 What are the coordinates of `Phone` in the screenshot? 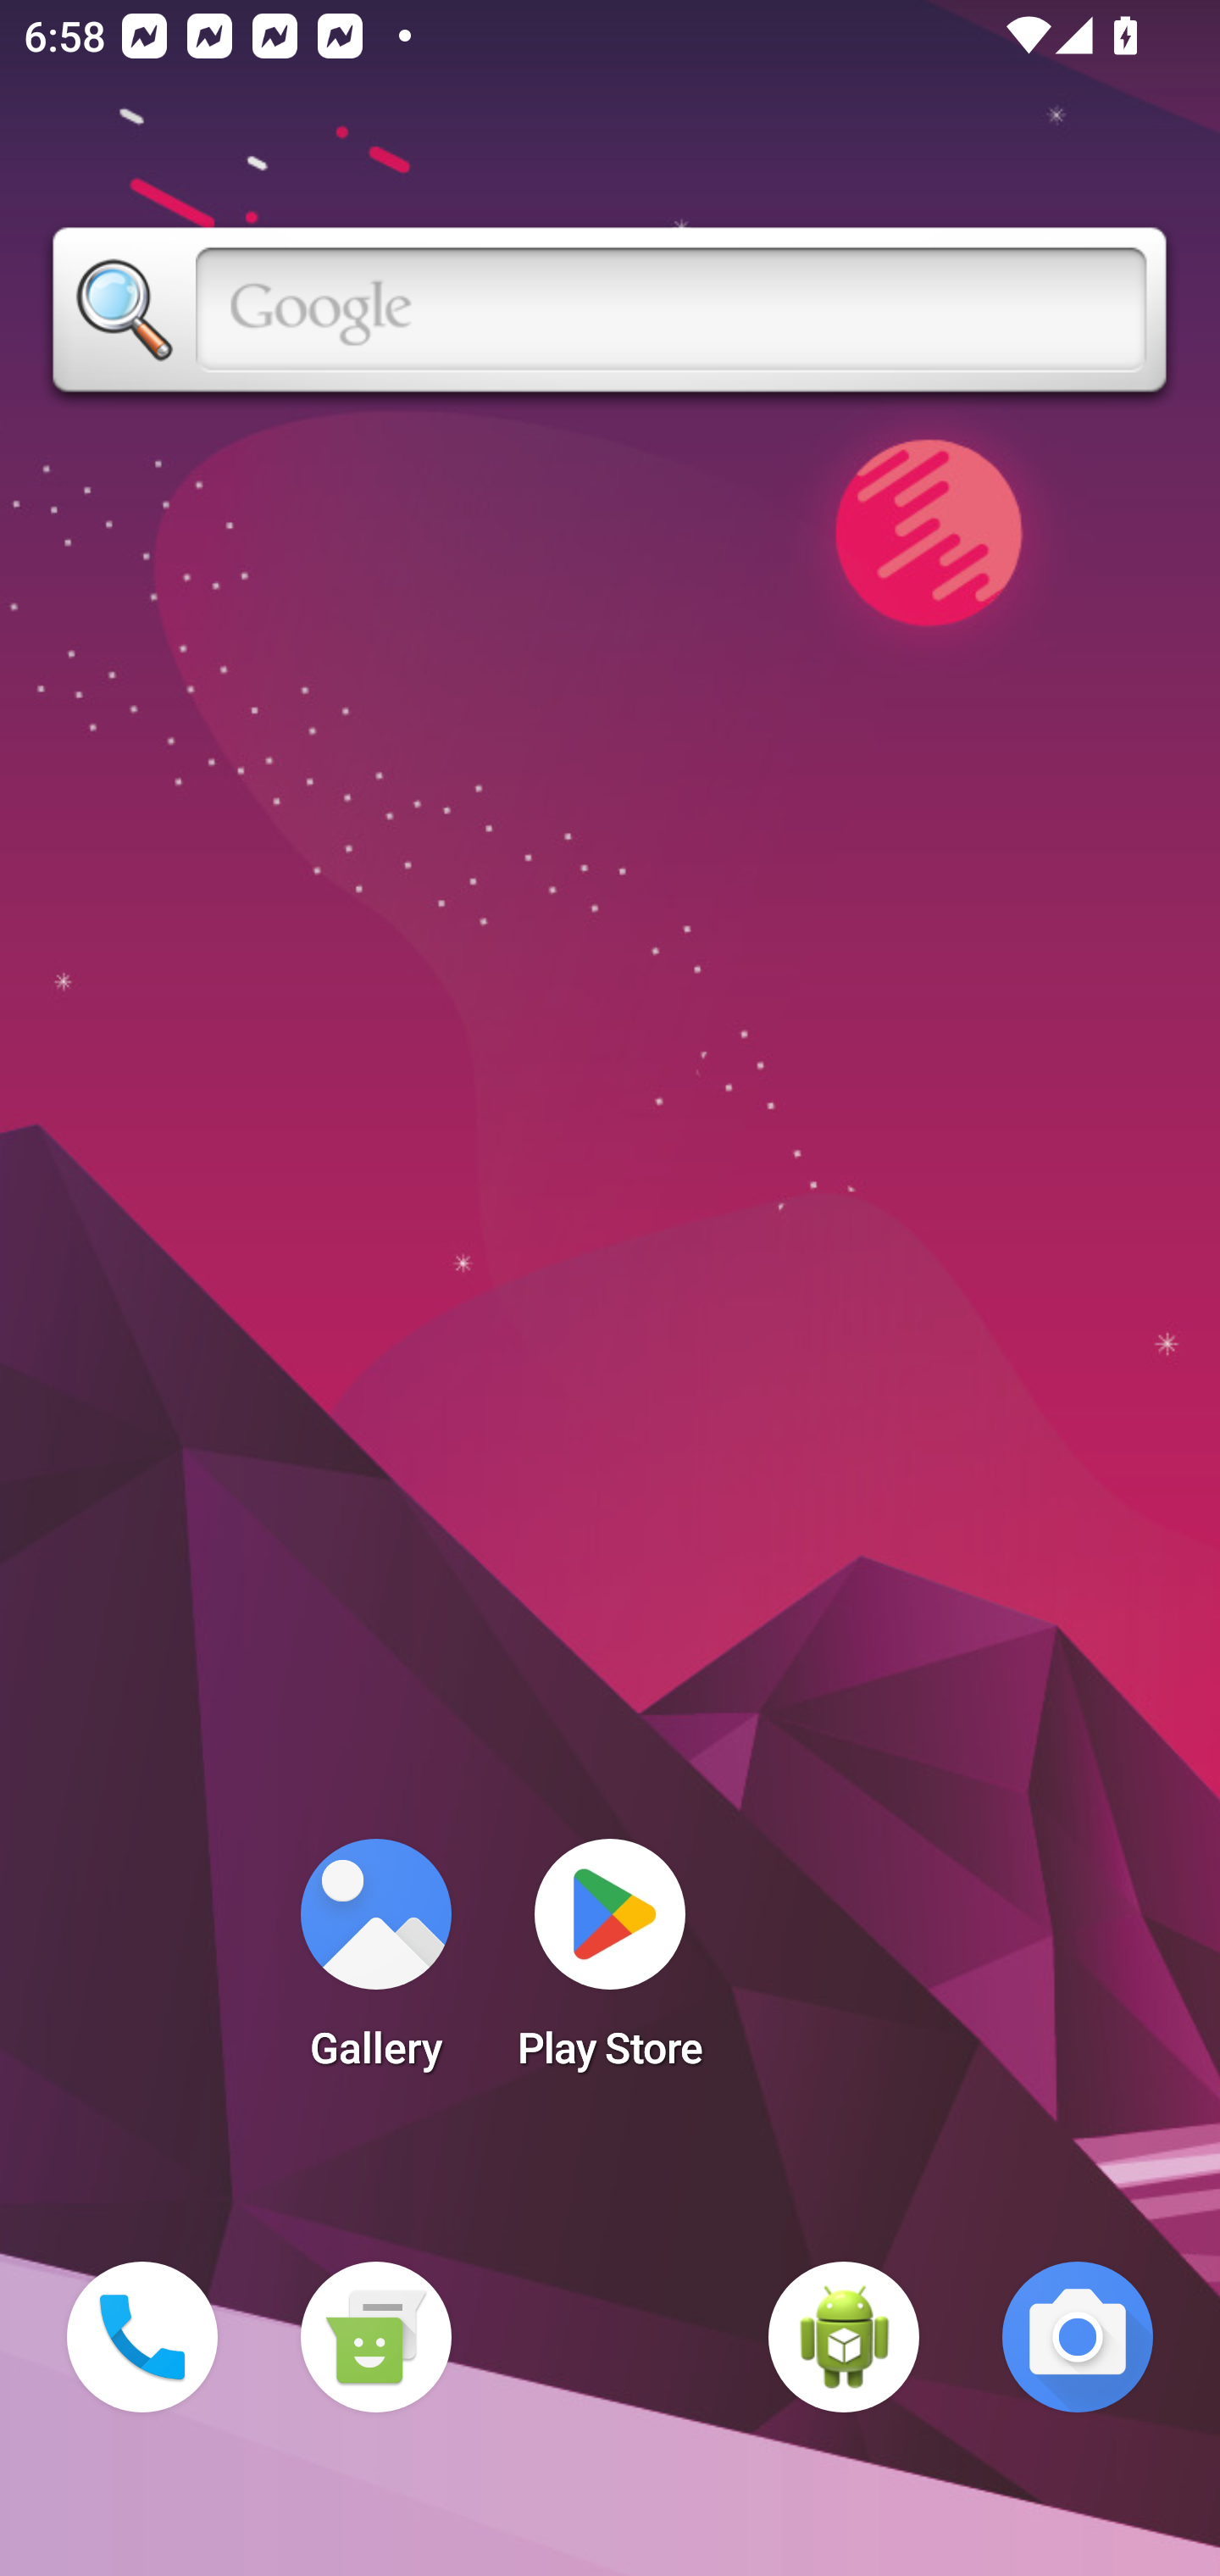 It's located at (142, 2337).